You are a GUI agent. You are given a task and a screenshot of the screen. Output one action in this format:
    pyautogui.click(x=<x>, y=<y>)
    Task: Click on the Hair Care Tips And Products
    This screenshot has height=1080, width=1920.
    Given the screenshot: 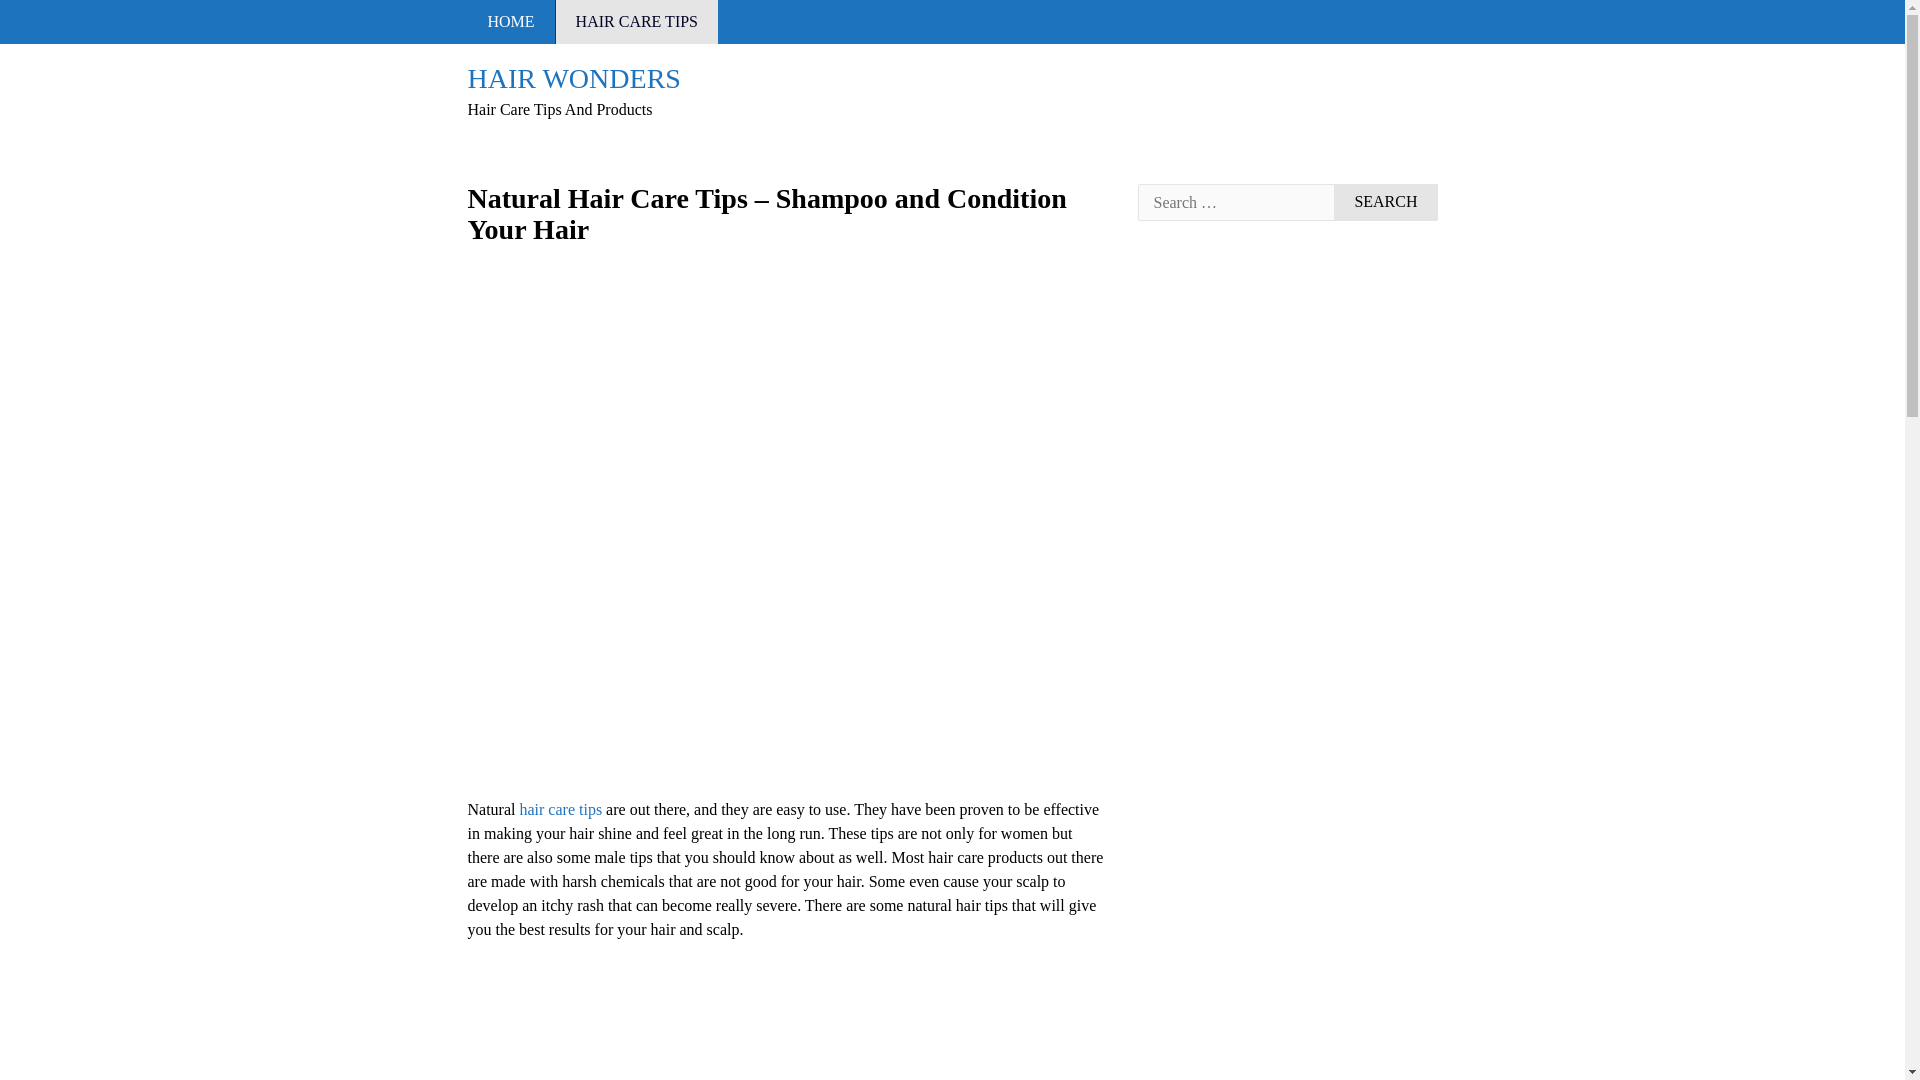 What is the action you would take?
    pyautogui.click(x=574, y=78)
    